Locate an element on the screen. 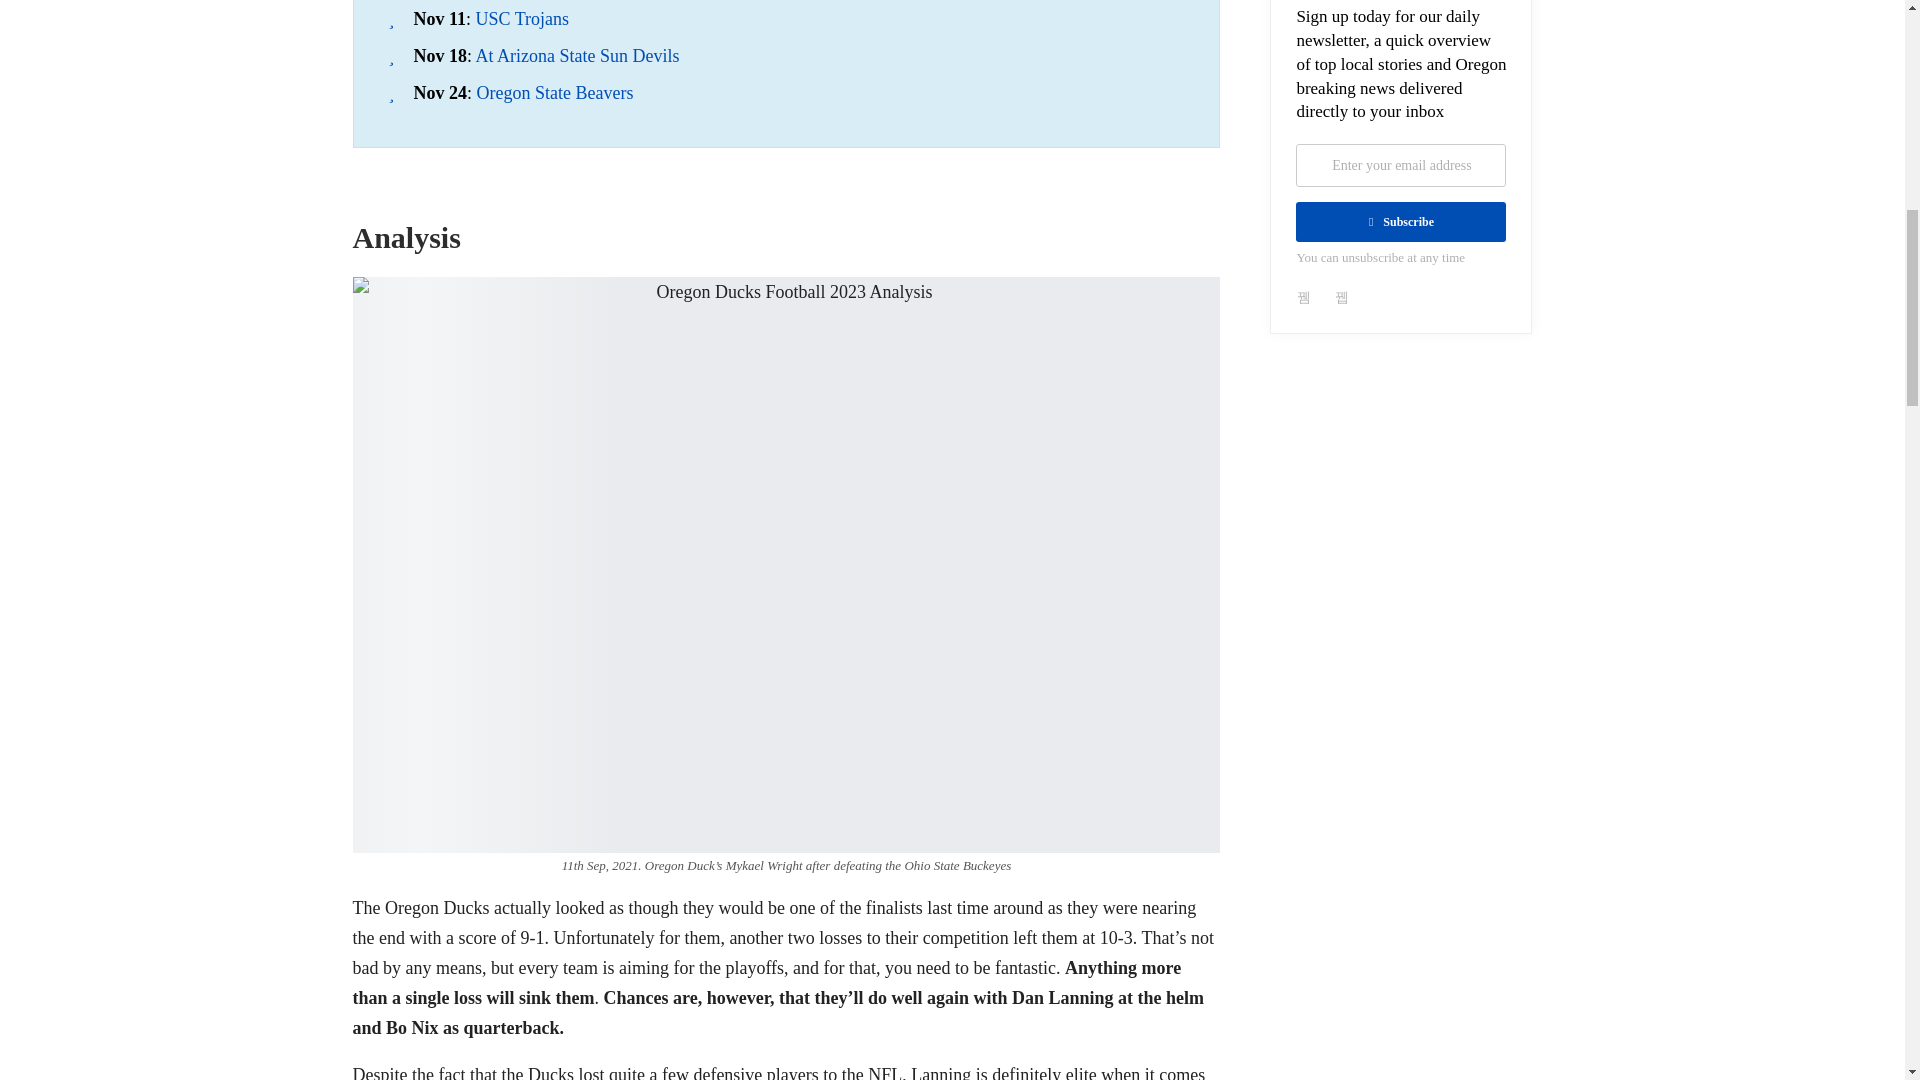 This screenshot has height=1080, width=1920. Oregon State Beavers is located at coordinates (554, 92).